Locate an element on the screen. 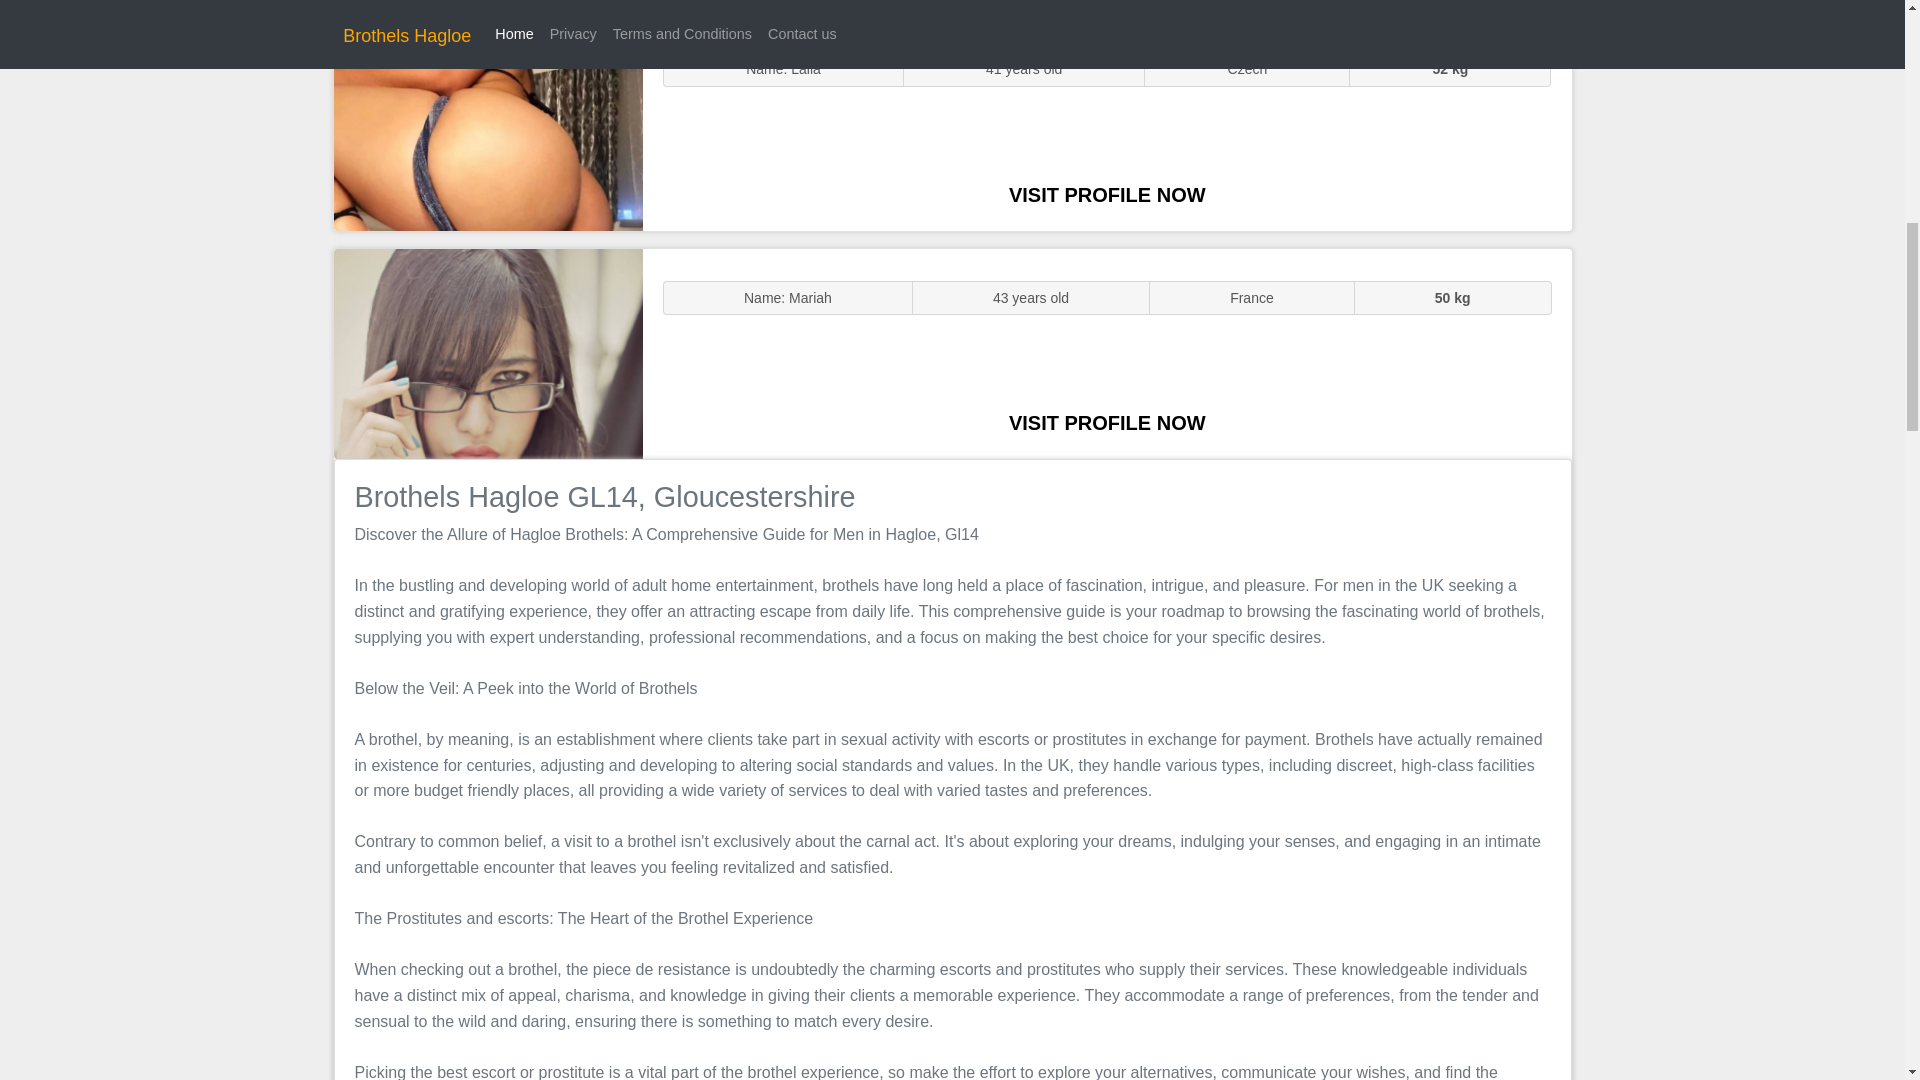  Sluts is located at coordinates (488, 125).